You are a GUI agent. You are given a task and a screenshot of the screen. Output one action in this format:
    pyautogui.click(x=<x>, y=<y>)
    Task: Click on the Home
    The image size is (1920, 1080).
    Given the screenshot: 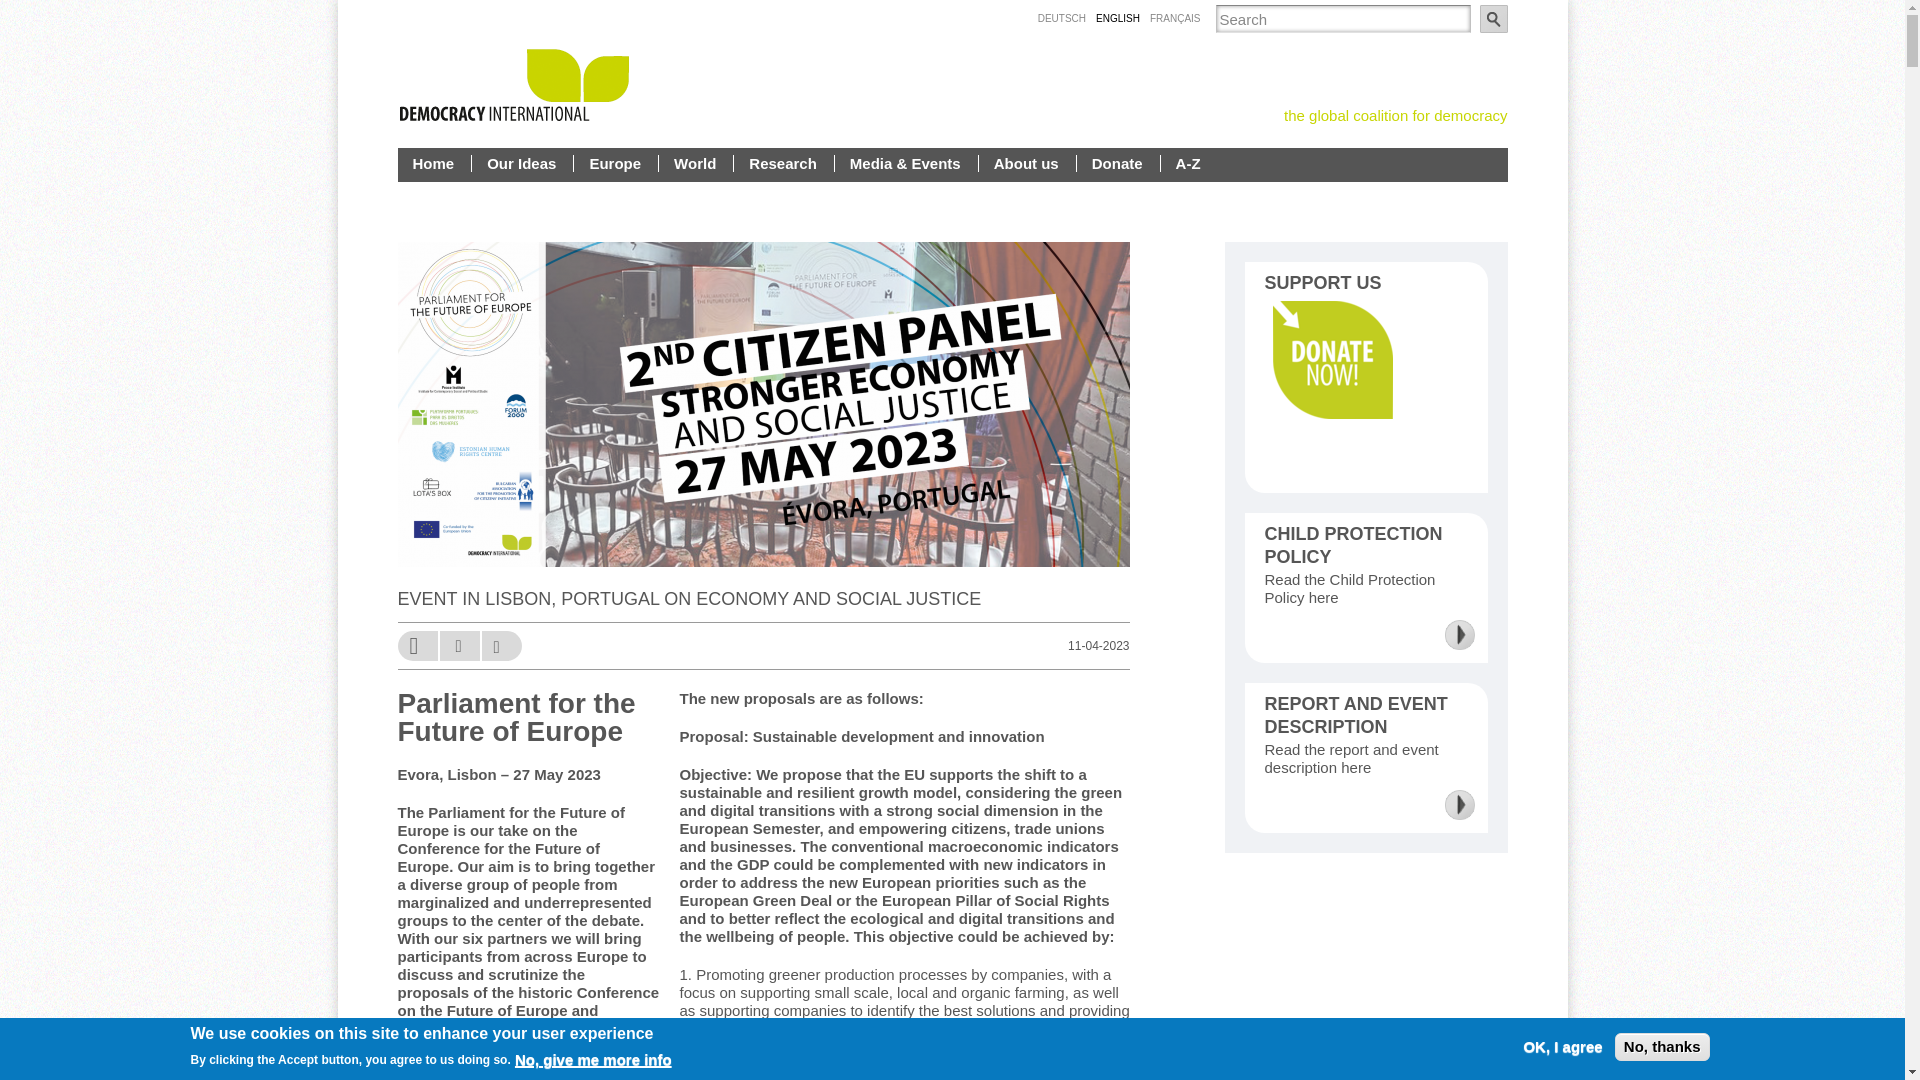 What is the action you would take?
    pyautogui.click(x=434, y=163)
    